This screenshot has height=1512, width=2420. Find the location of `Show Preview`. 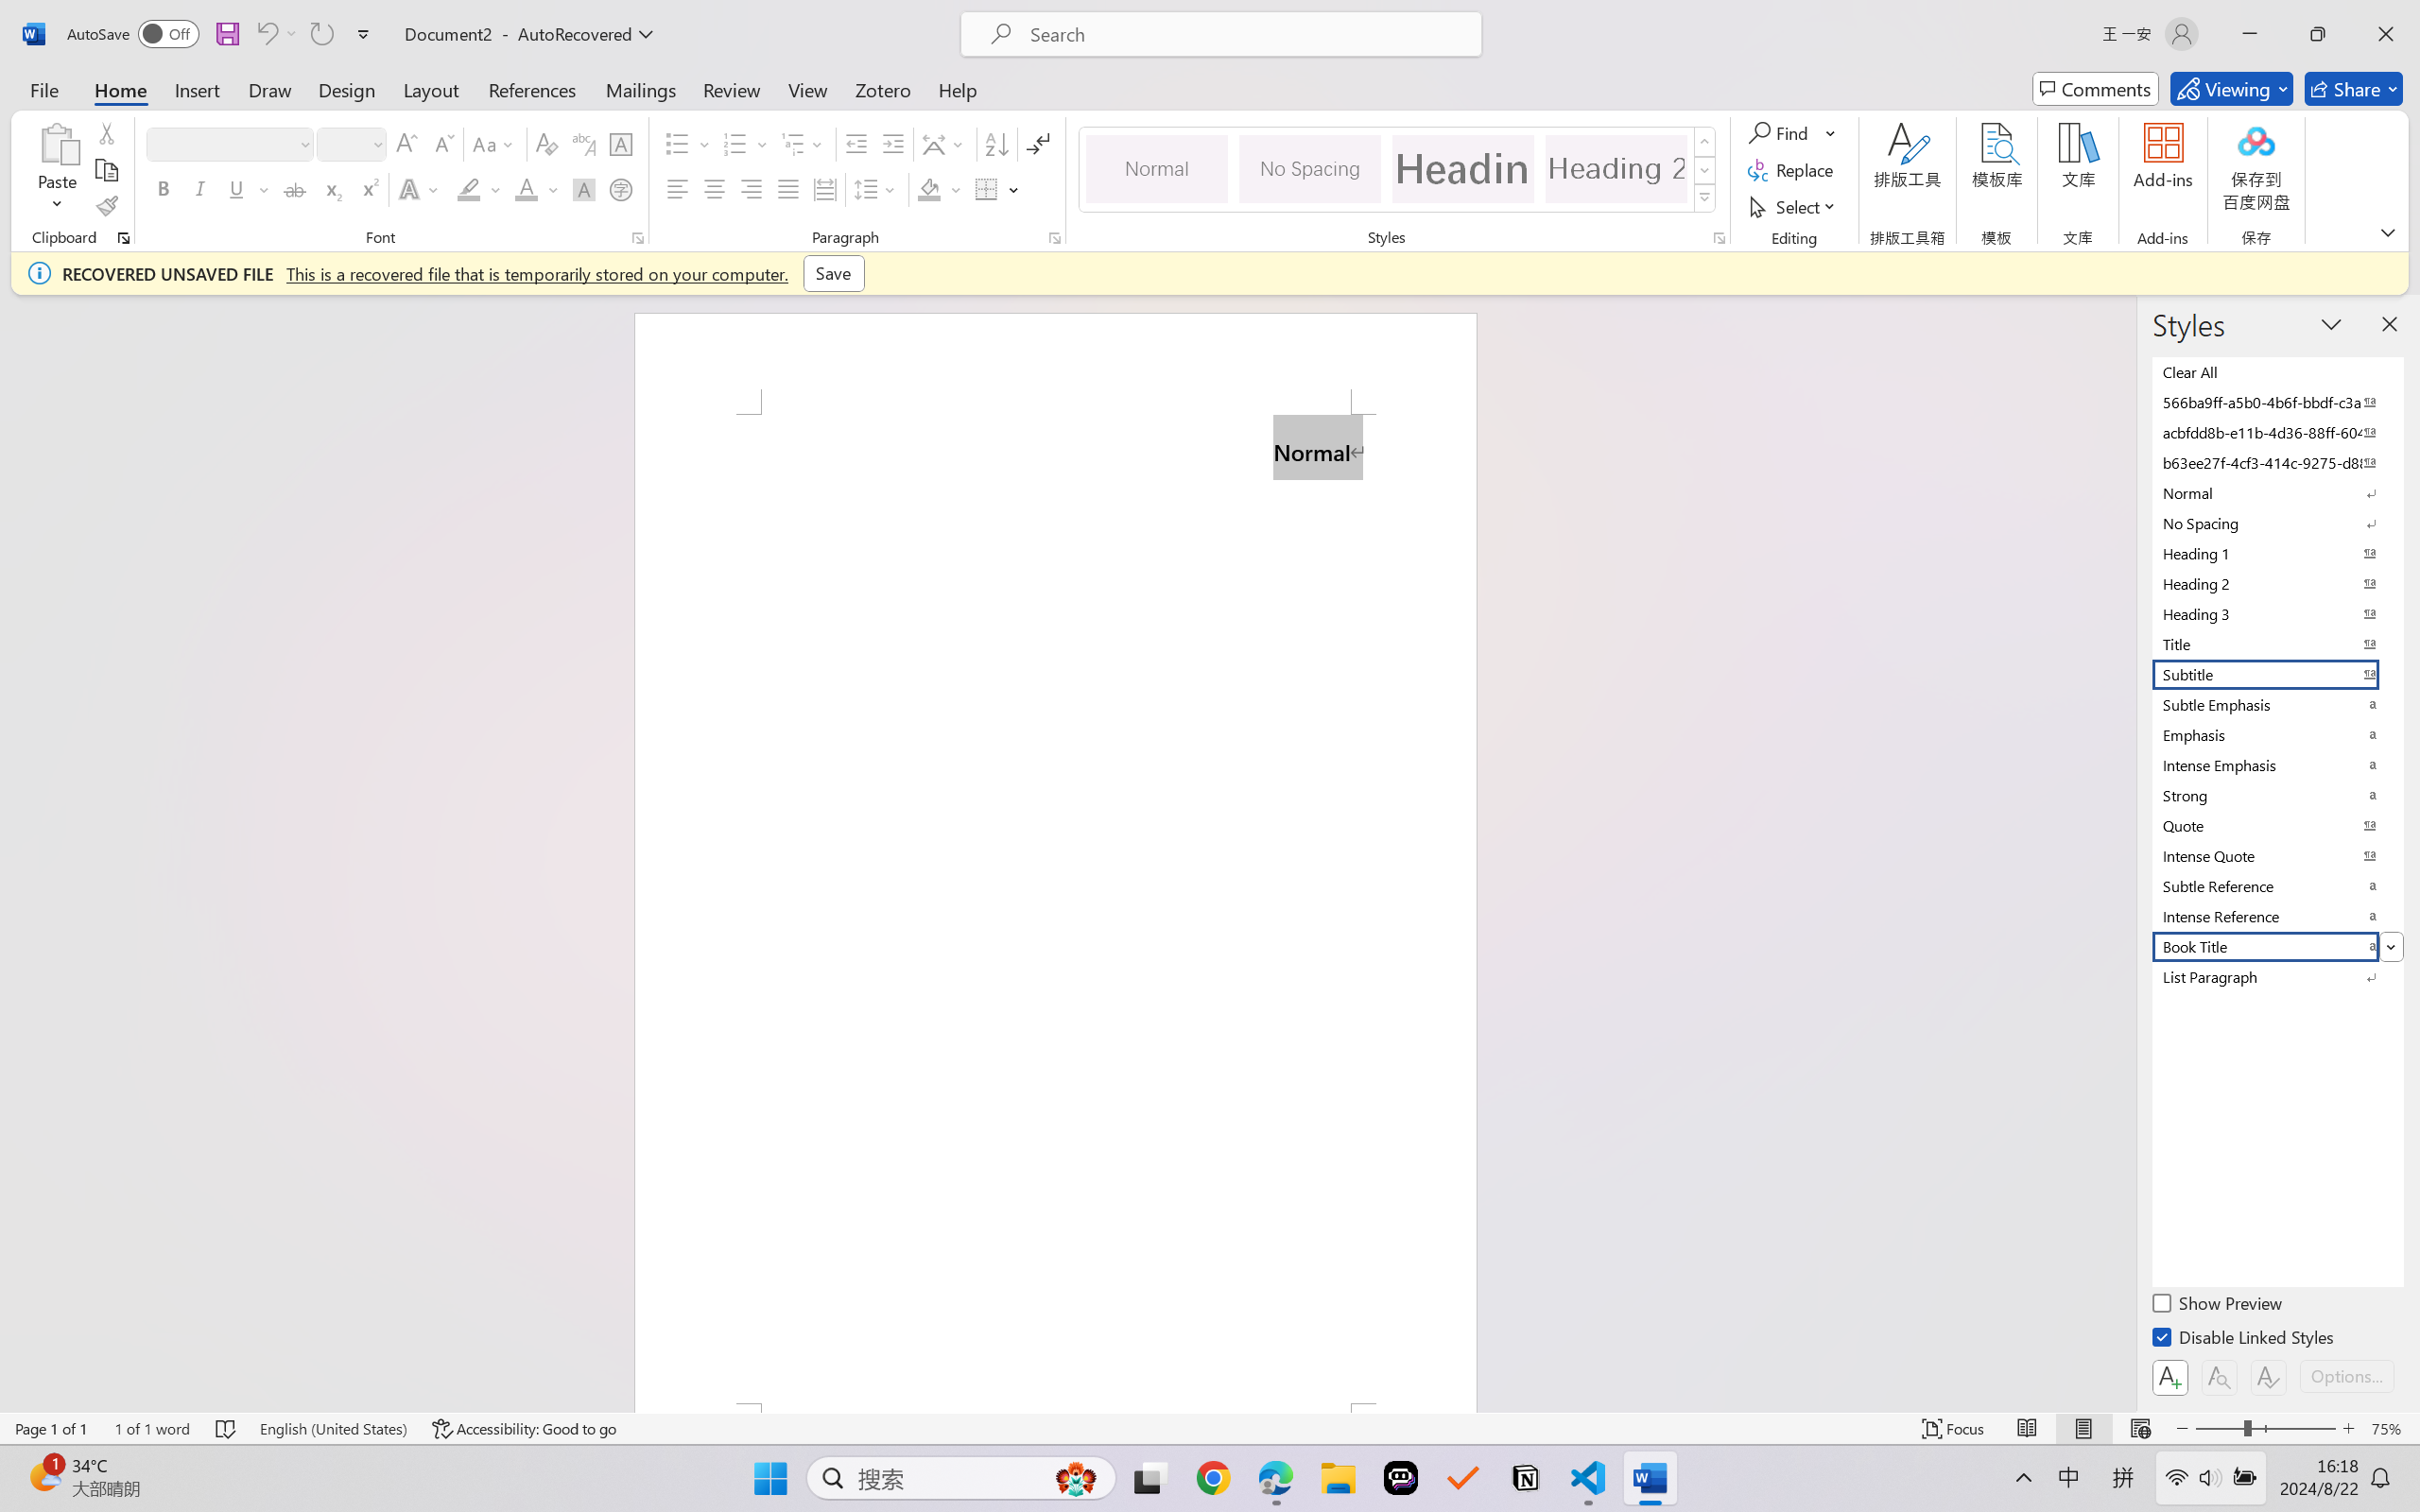

Show Preview is located at coordinates (2219, 1306).